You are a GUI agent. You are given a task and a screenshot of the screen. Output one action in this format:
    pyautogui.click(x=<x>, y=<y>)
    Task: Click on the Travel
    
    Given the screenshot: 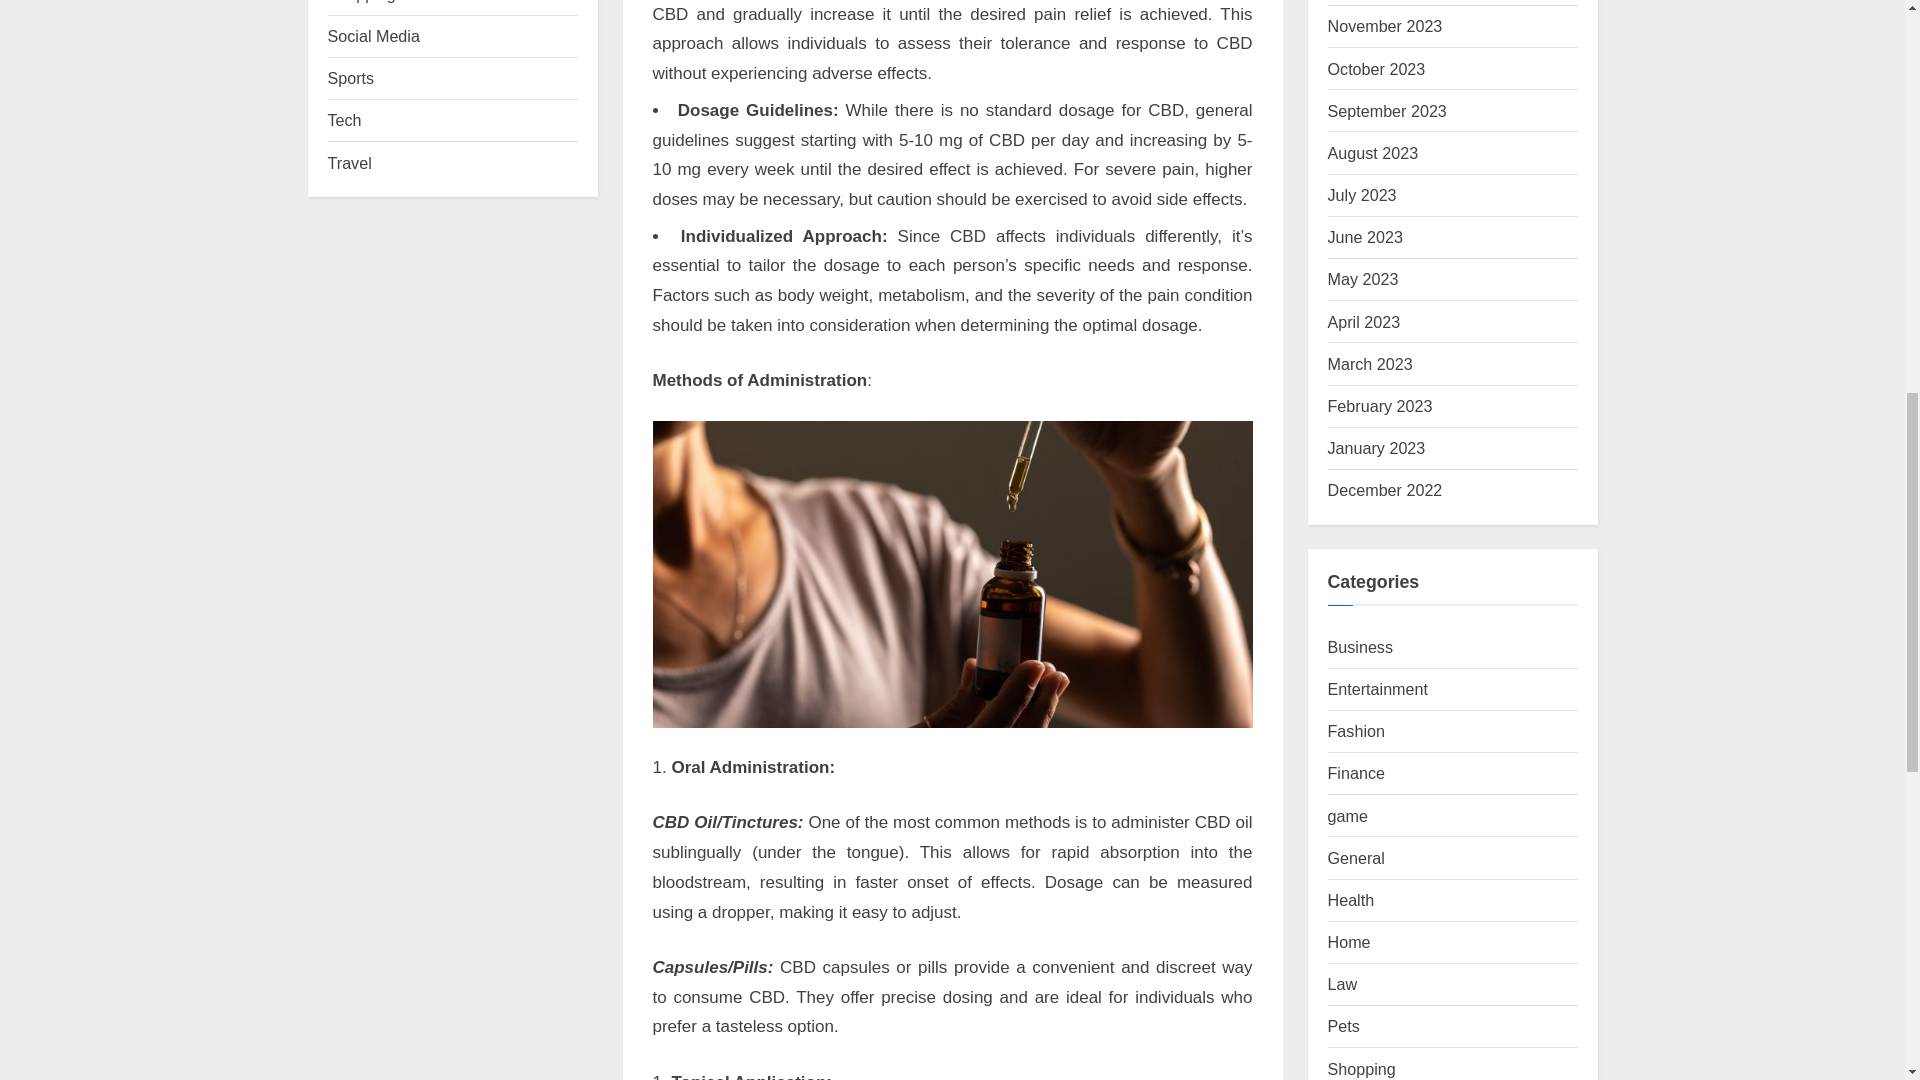 What is the action you would take?
    pyautogui.click(x=350, y=162)
    